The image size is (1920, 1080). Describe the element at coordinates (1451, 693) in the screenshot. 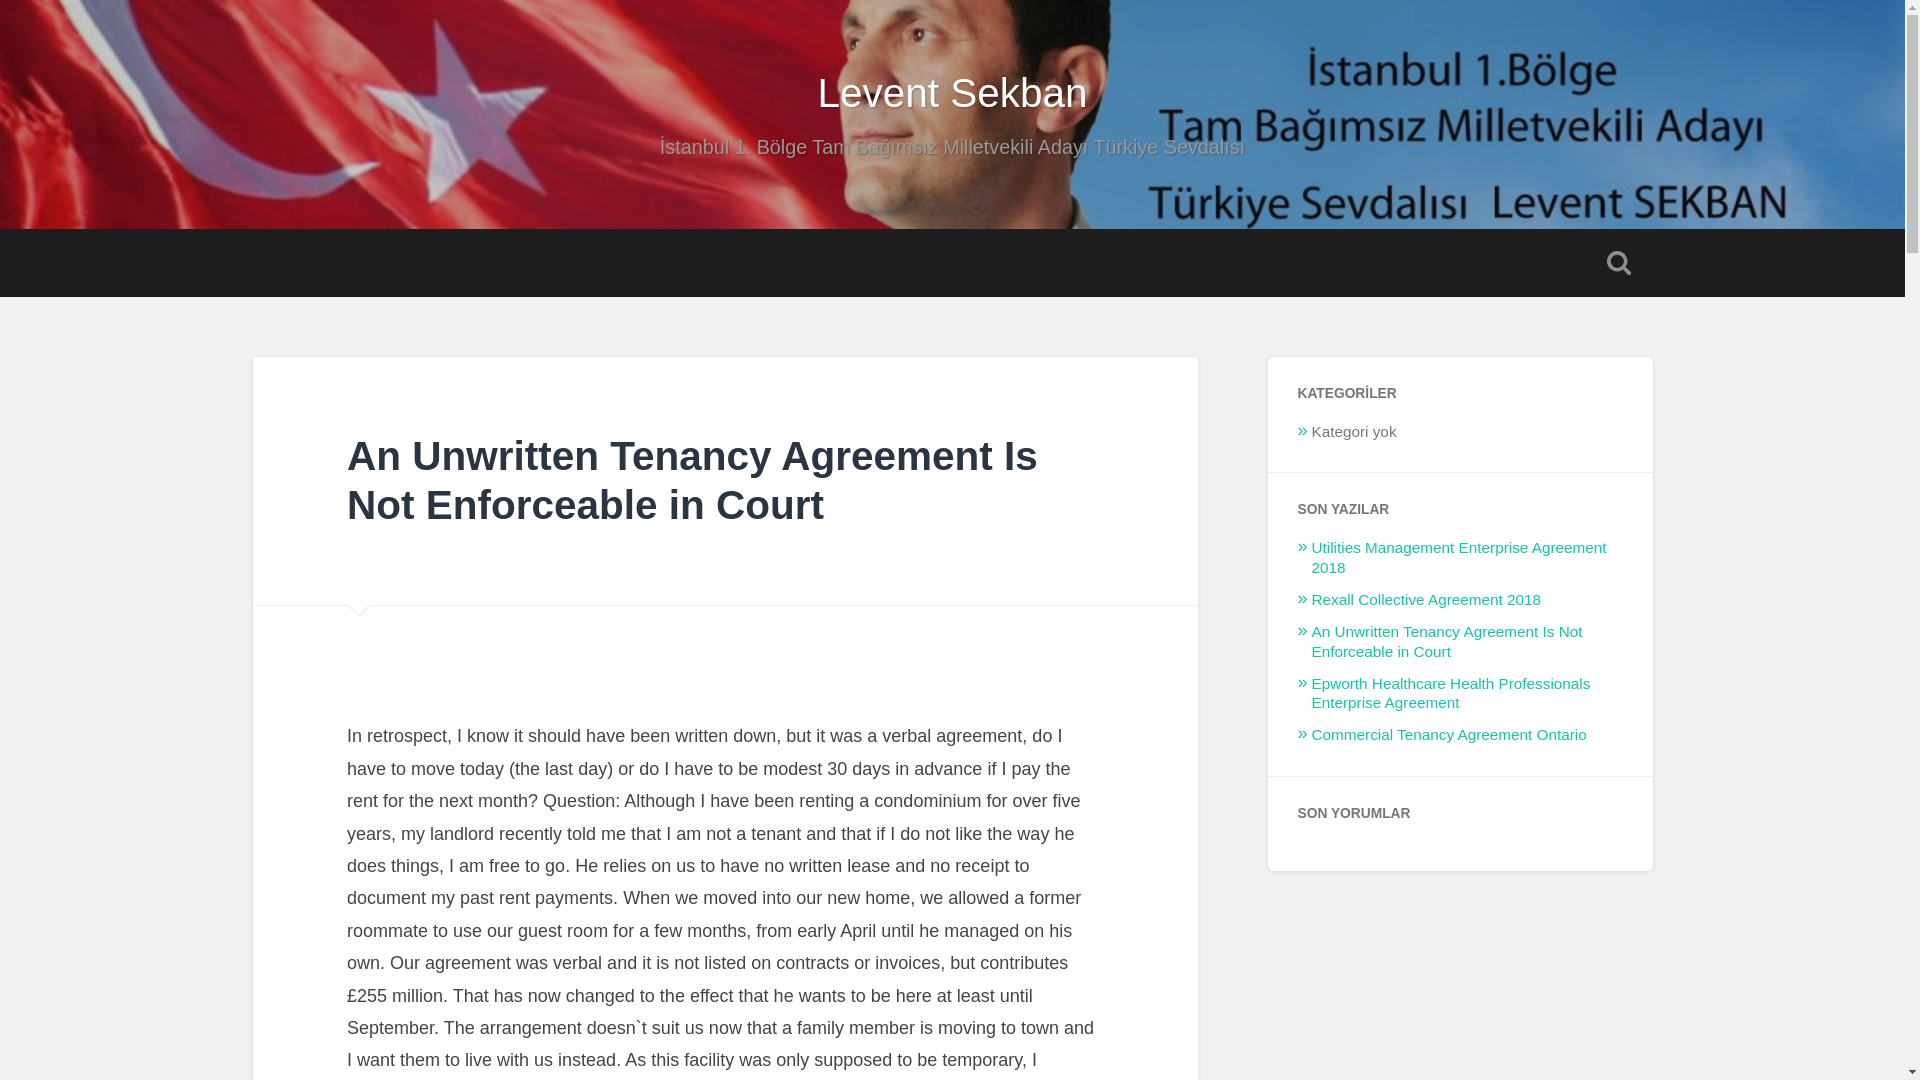

I see `Epworth Healthcare Health Professionals Enterprise Agreement` at that location.